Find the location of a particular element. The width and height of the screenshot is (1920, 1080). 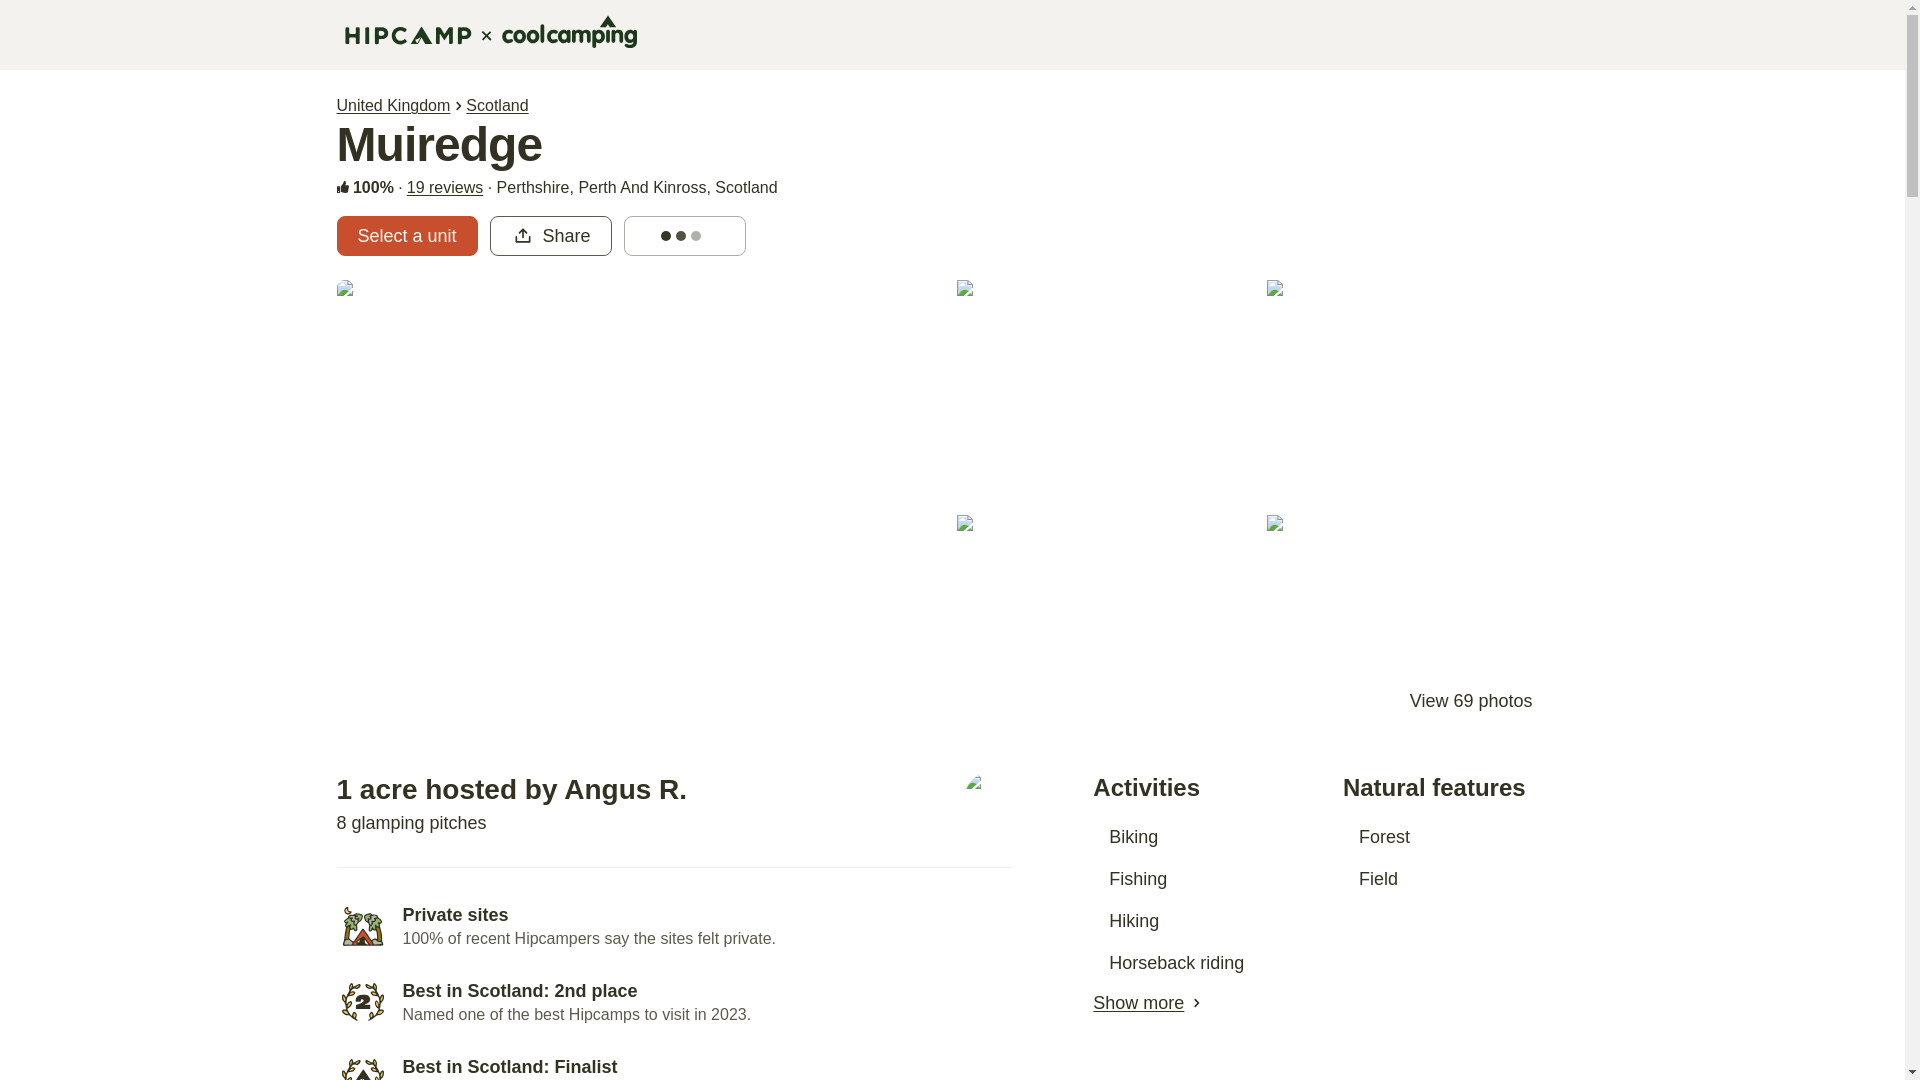

United Kingdom is located at coordinates (392, 105).